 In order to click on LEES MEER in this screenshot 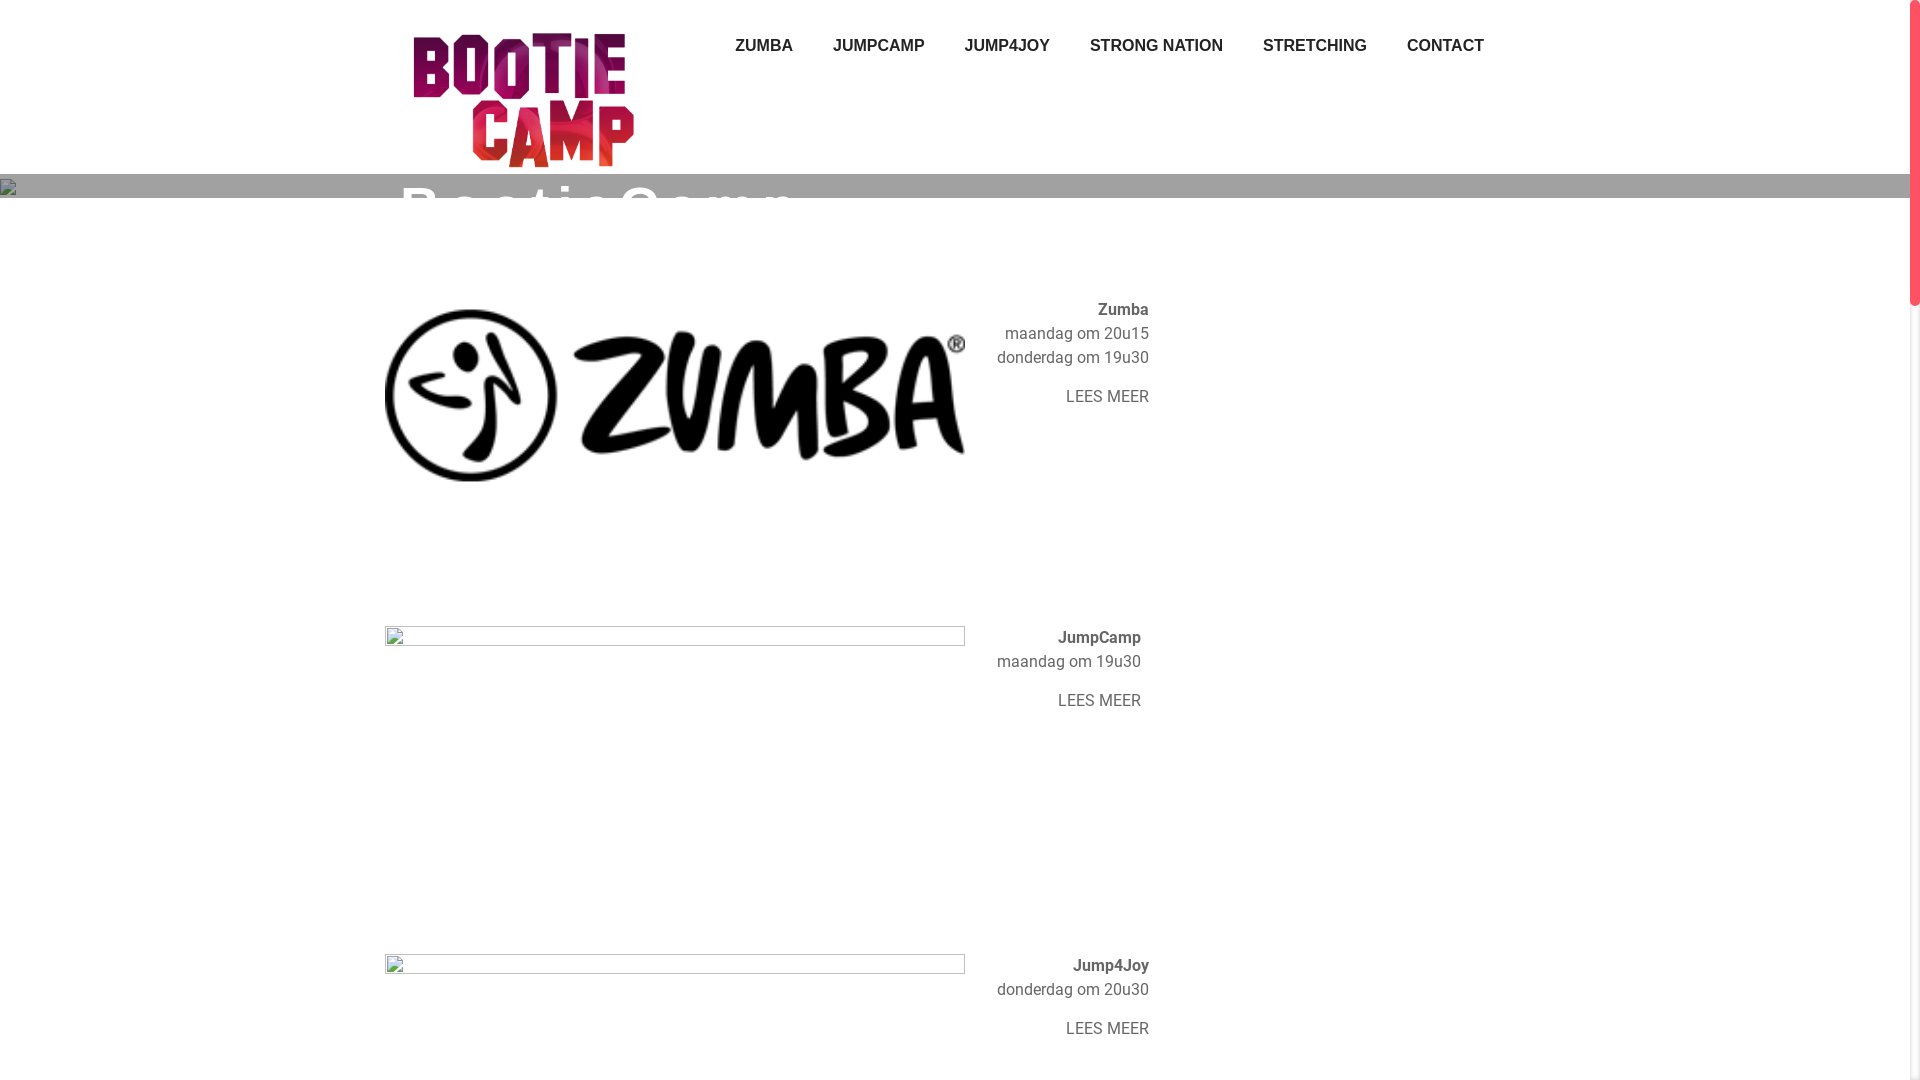, I will do `click(1108, 1028)`.